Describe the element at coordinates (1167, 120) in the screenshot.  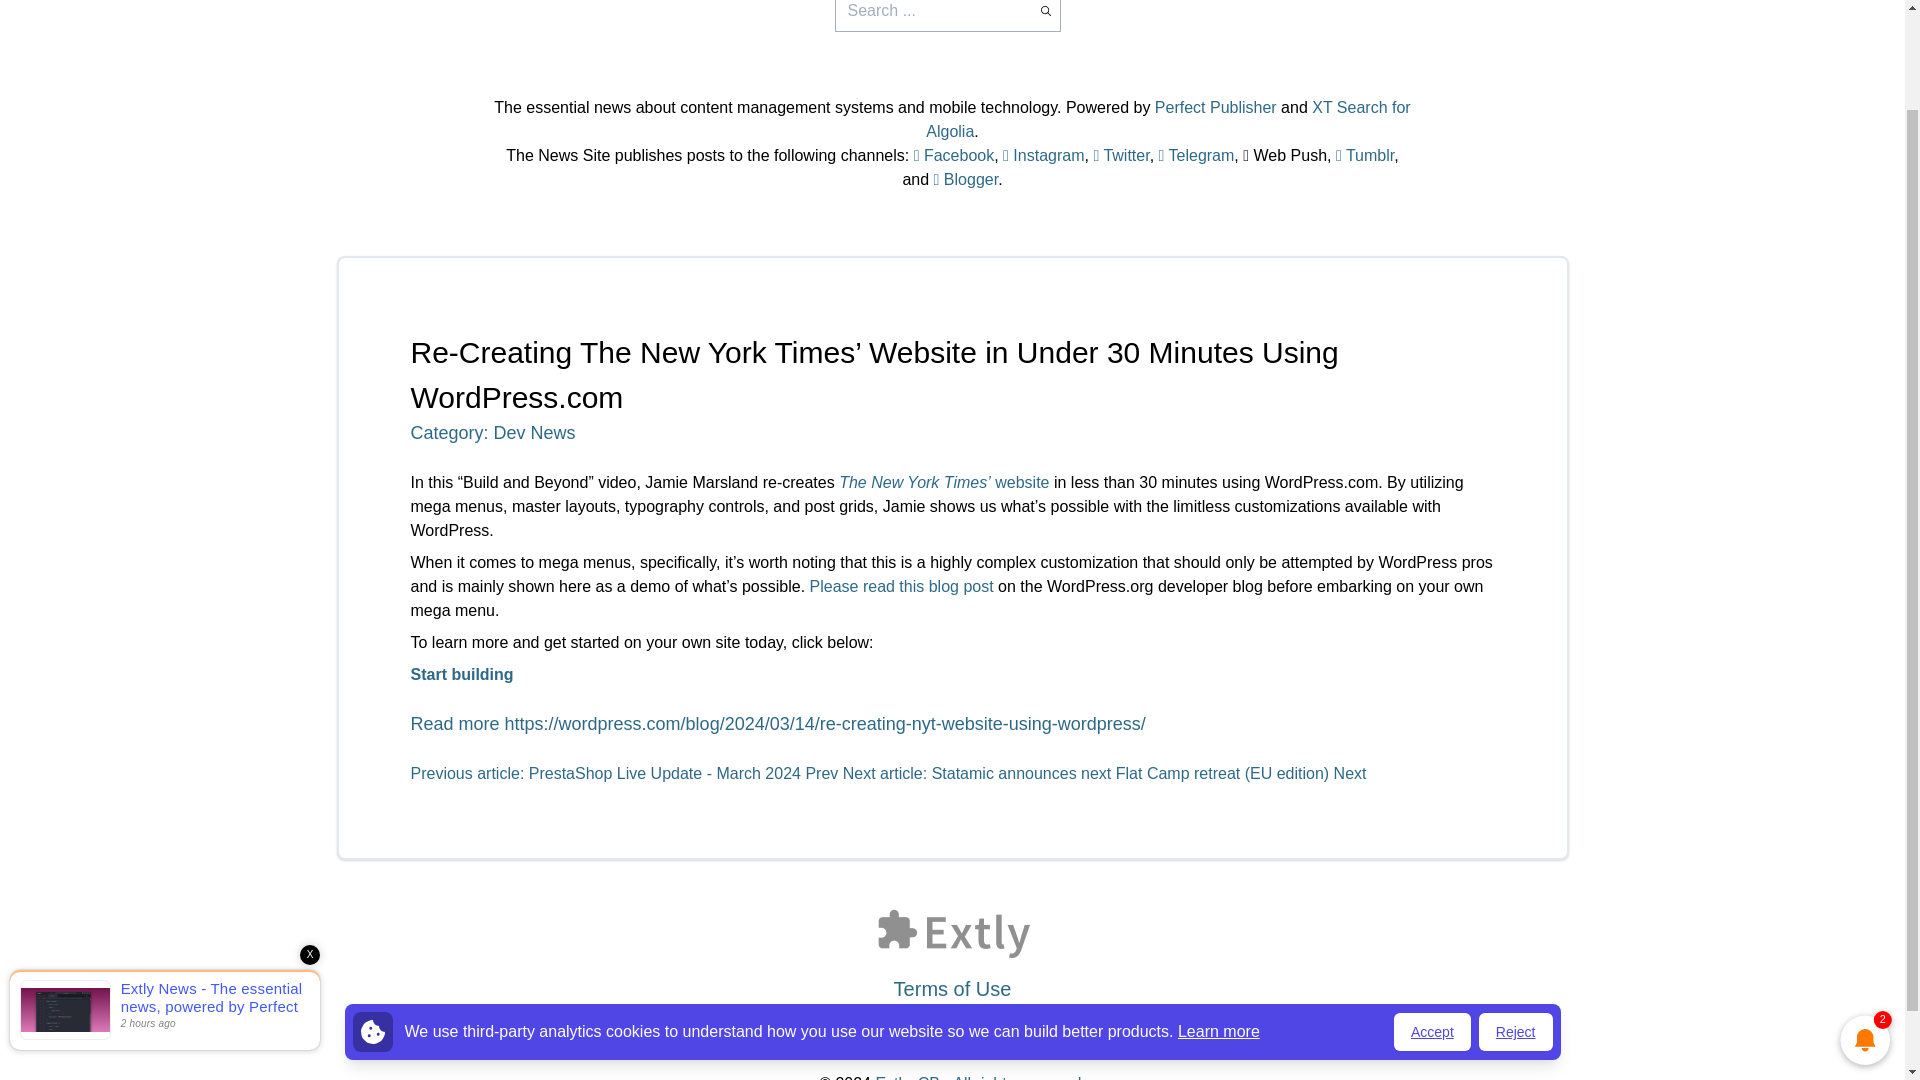
I see `XT Search for Algolia` at that location.